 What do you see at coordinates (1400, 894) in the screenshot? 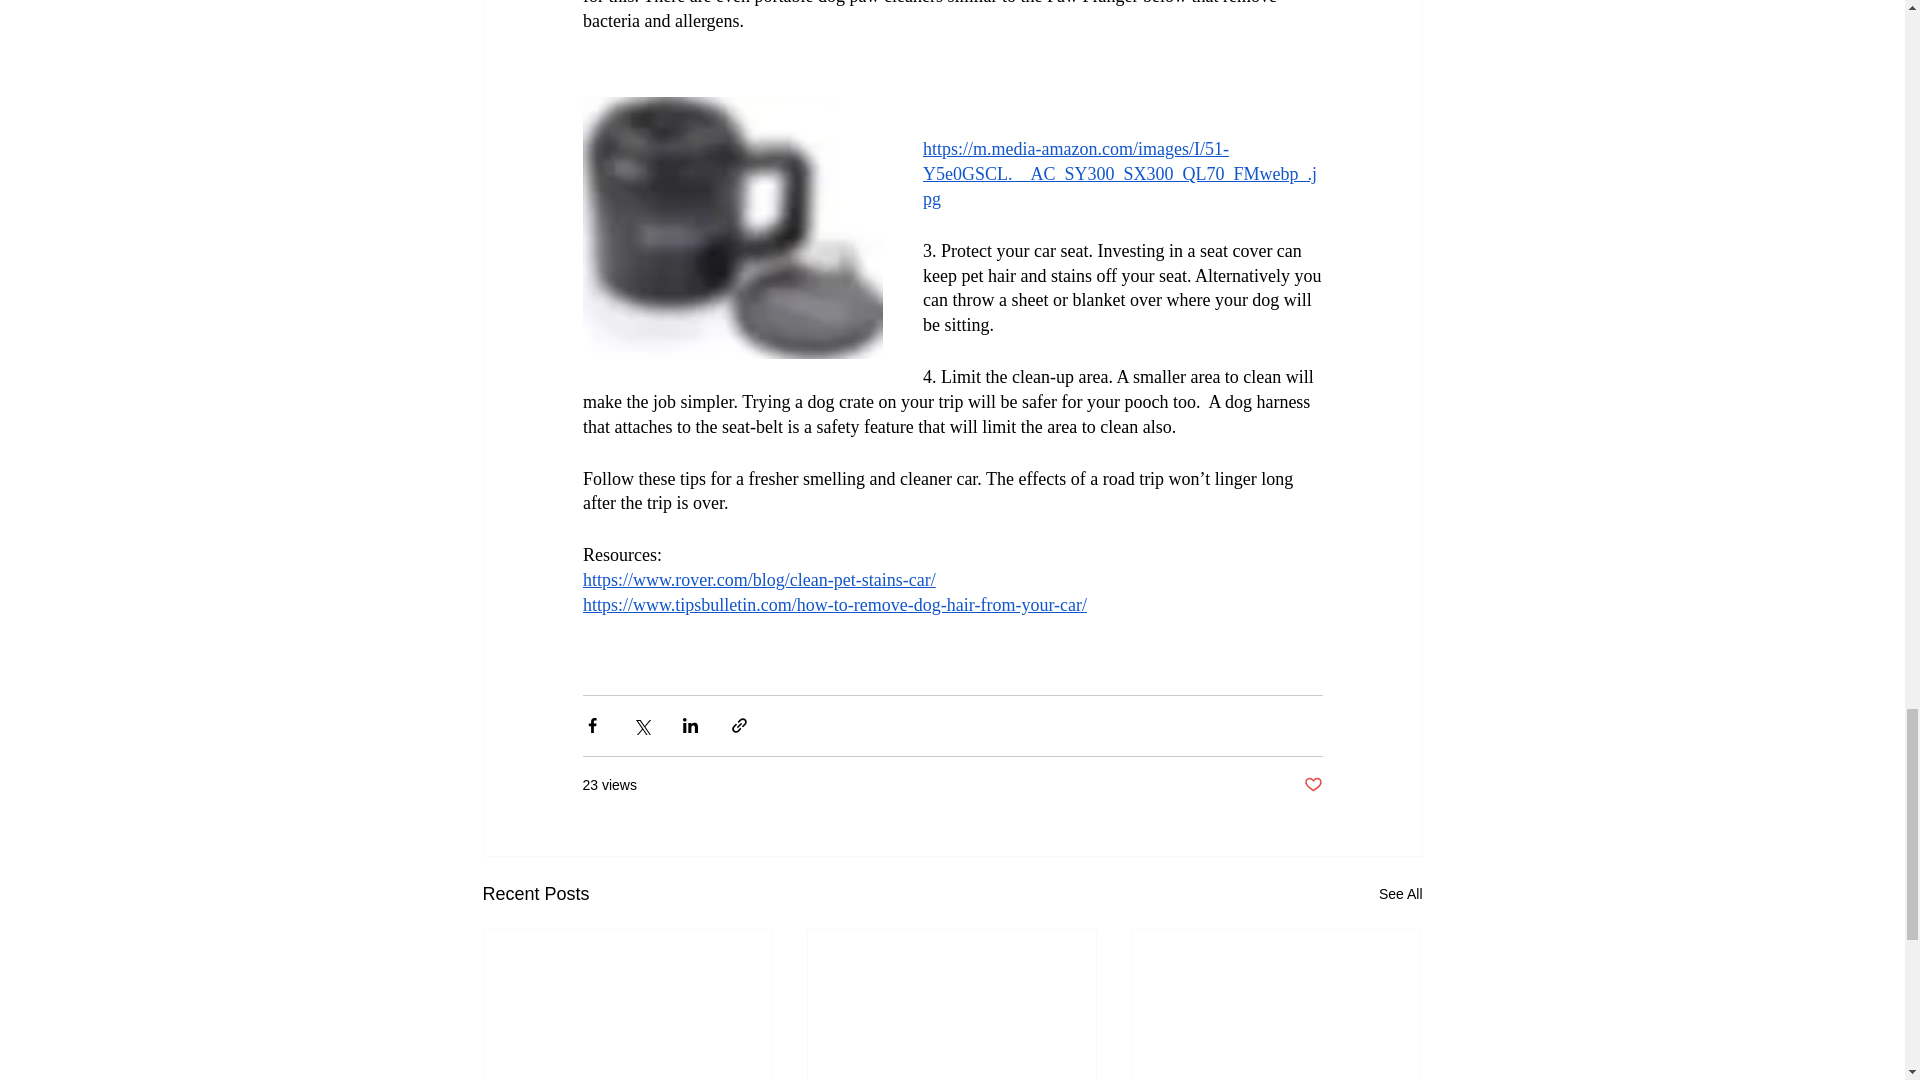
I see `See All` at bounding box center [1400, 894].